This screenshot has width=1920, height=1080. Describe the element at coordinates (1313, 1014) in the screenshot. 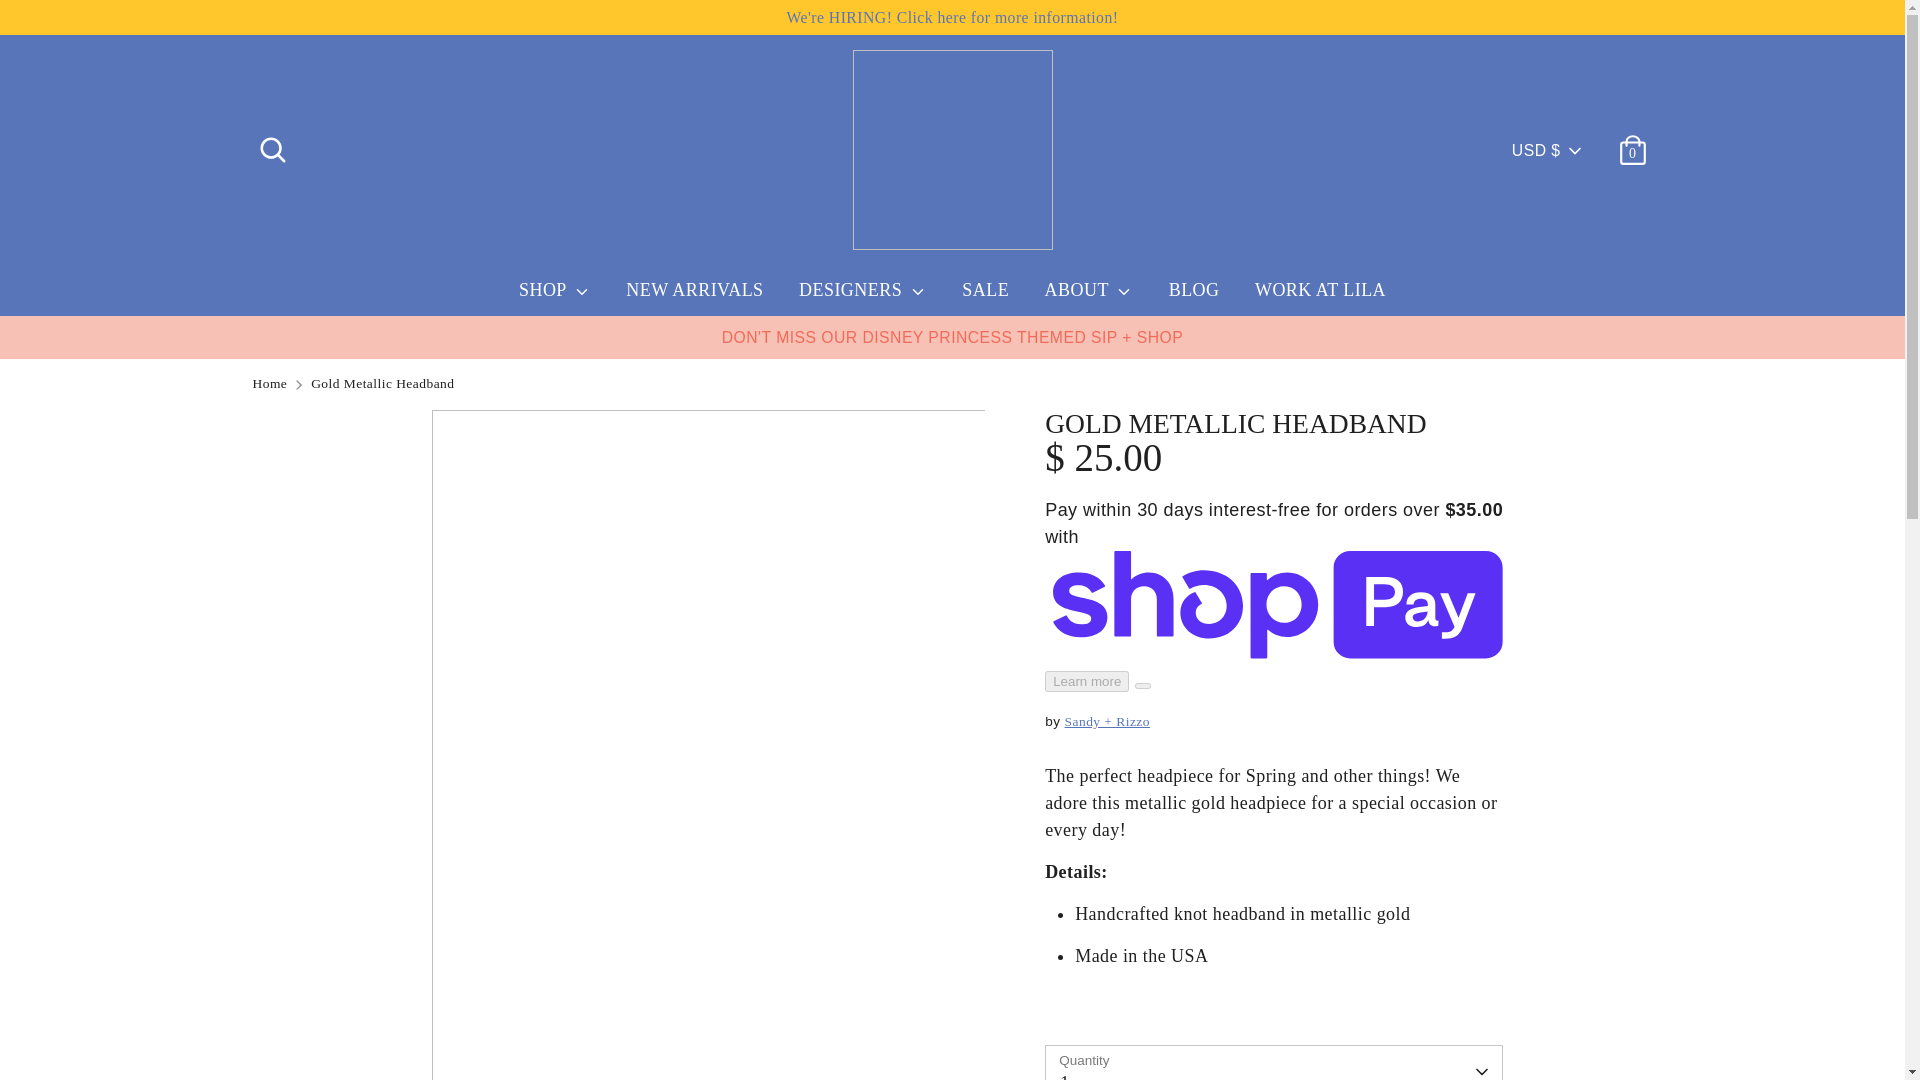

I see `Diners Club` at that location.